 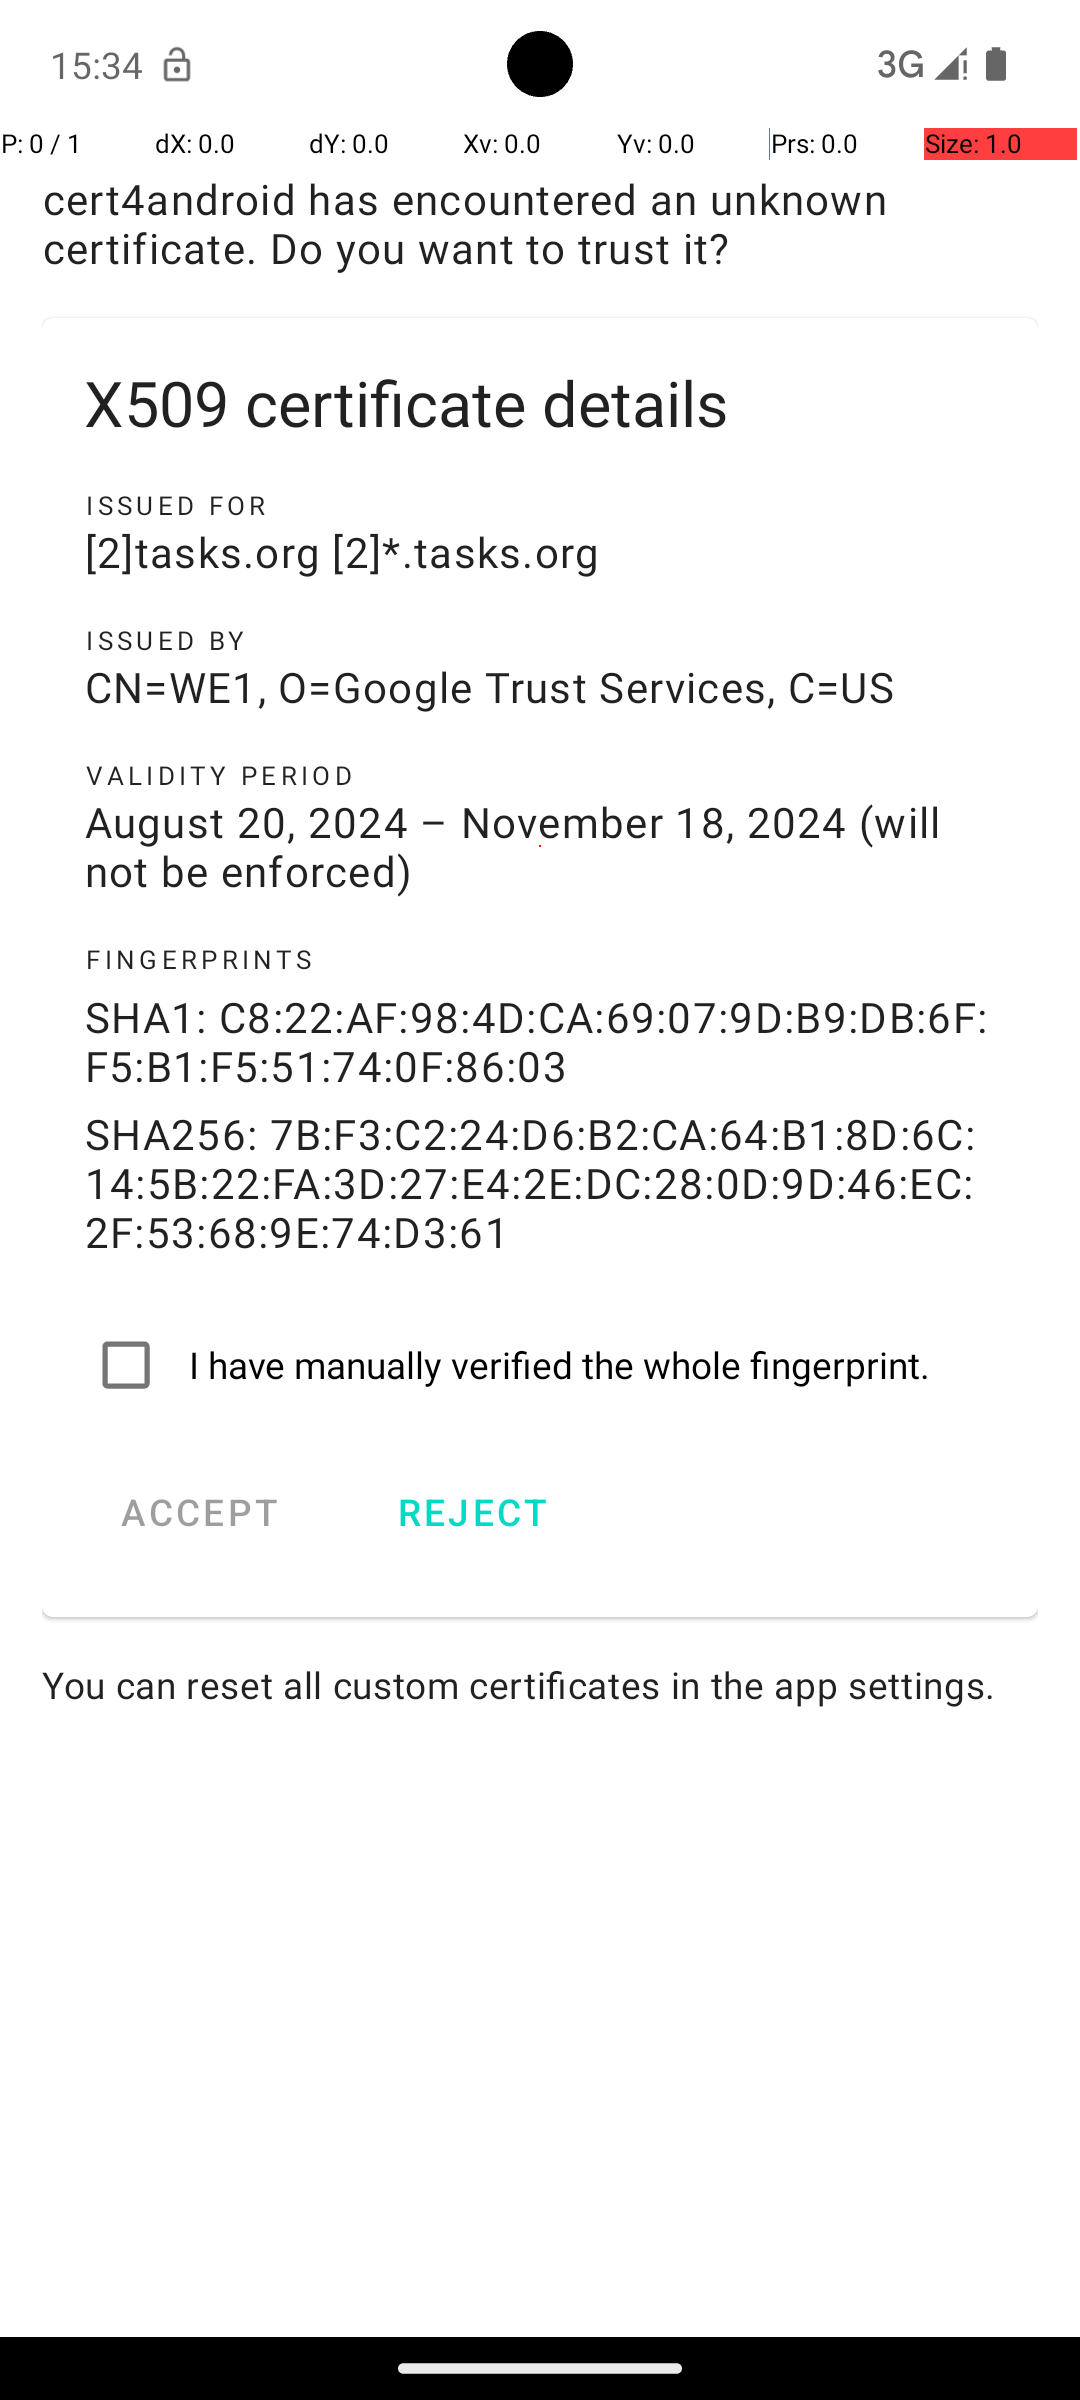 What do you see at coordinates (540, 402) in the screenshot?
I see `X509 certificate details` at bounding box center [540, 402].